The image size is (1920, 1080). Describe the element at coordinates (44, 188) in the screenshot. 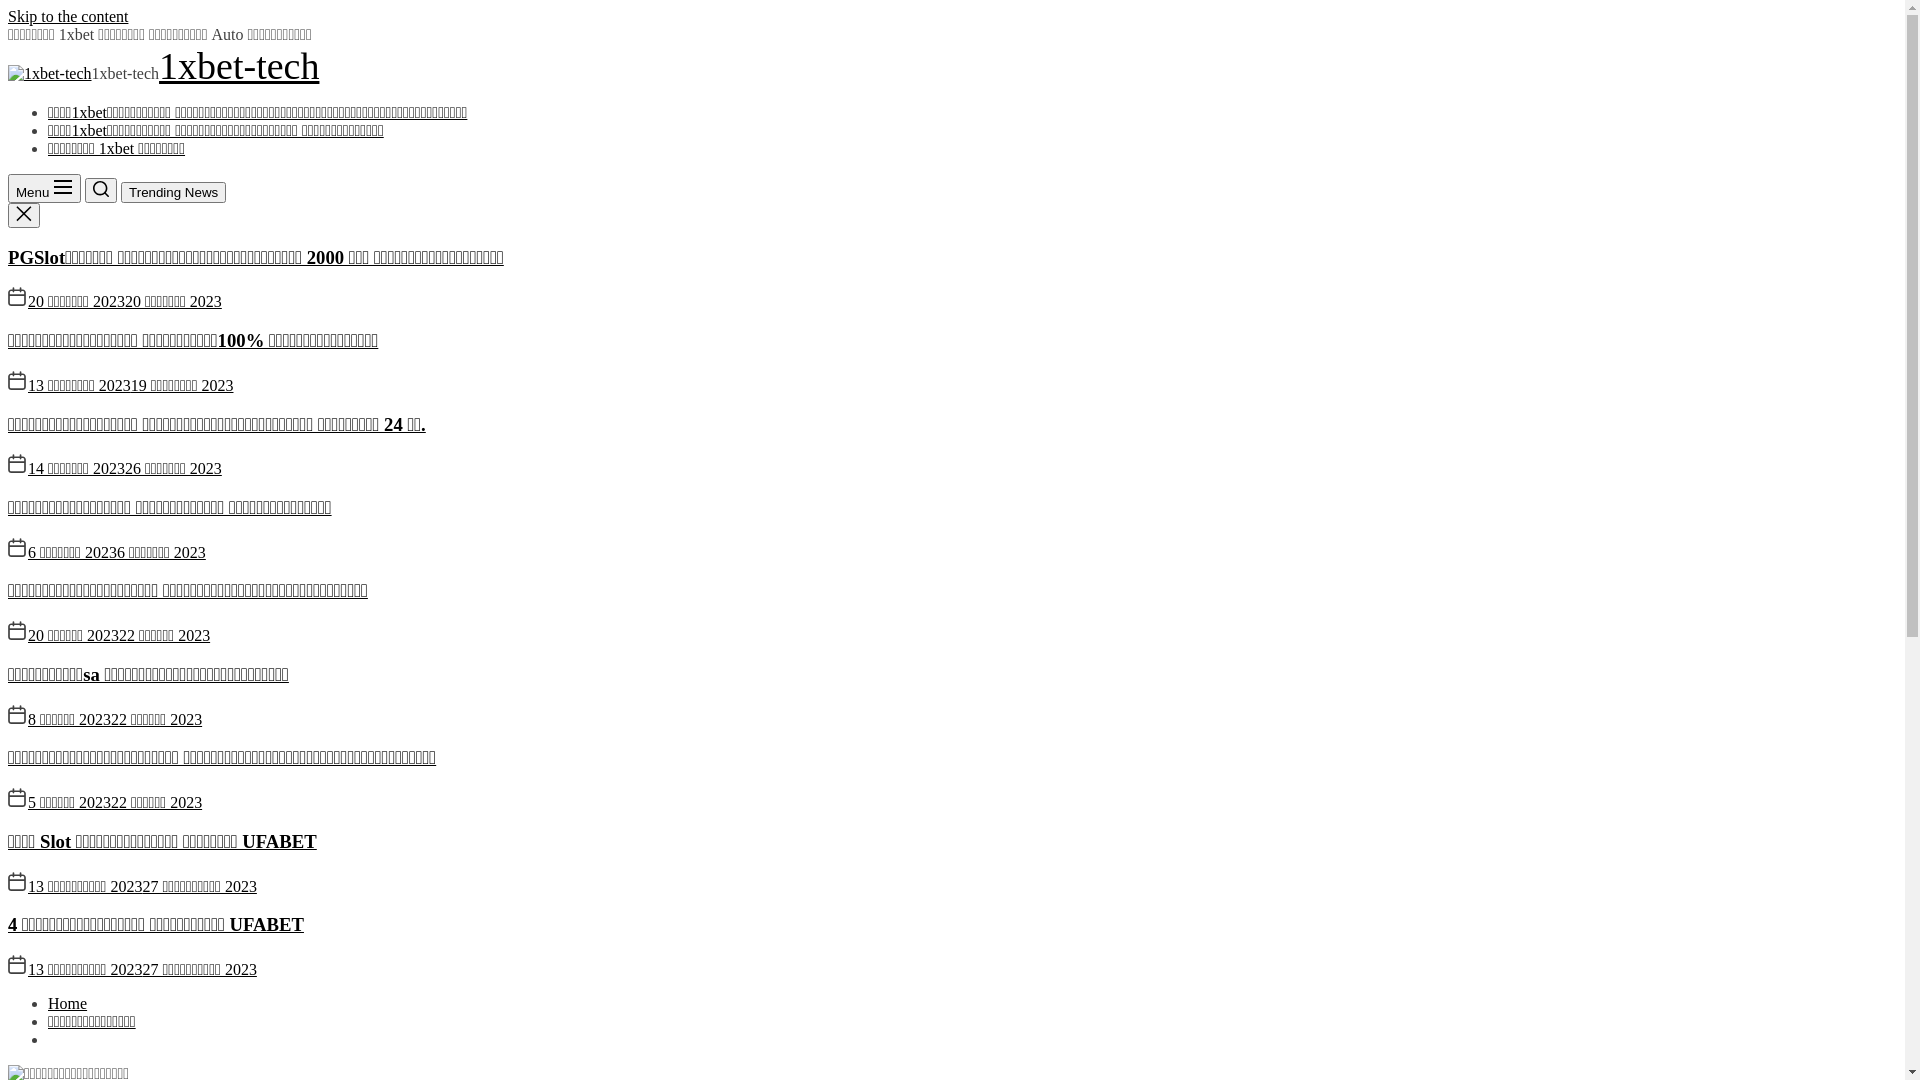

I see `Menu` at that location.